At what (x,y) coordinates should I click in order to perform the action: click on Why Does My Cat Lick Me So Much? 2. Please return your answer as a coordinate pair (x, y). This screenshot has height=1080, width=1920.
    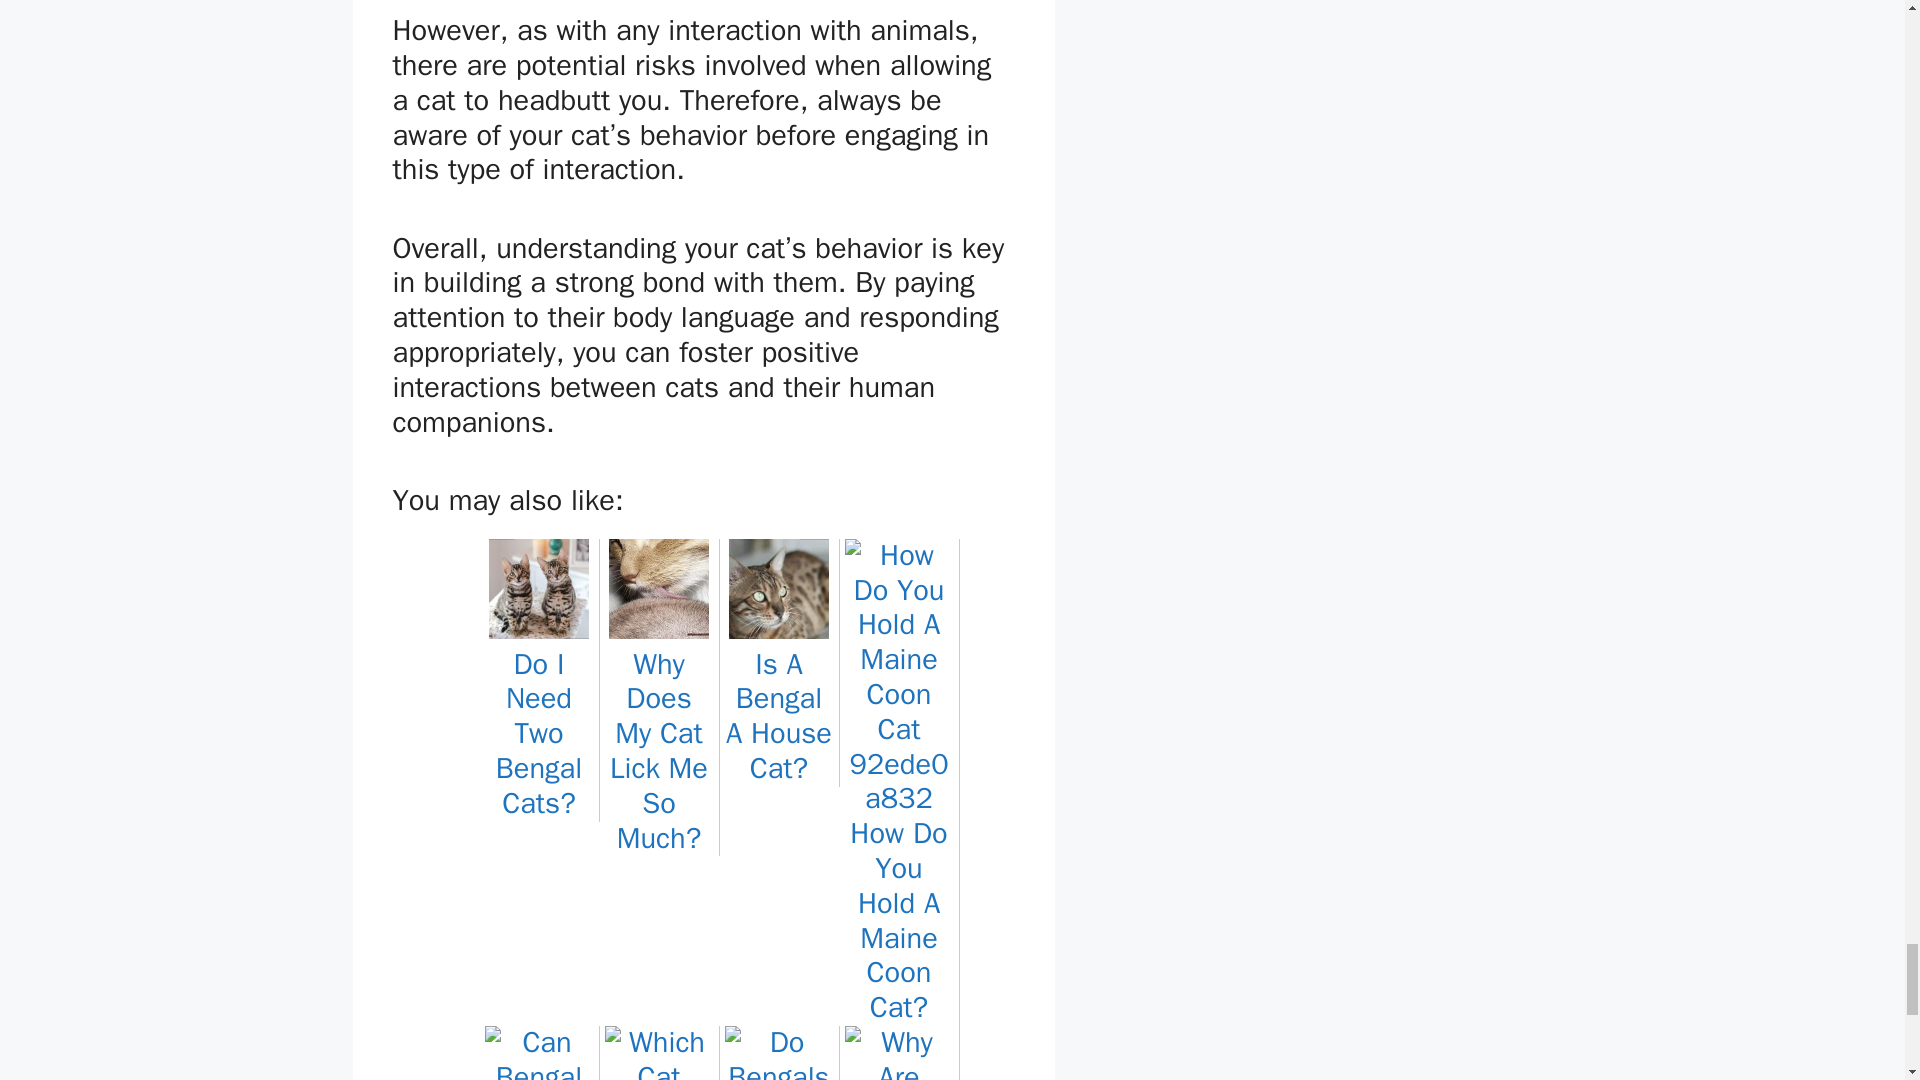
    Looking at the image, I should click on (658, 588).